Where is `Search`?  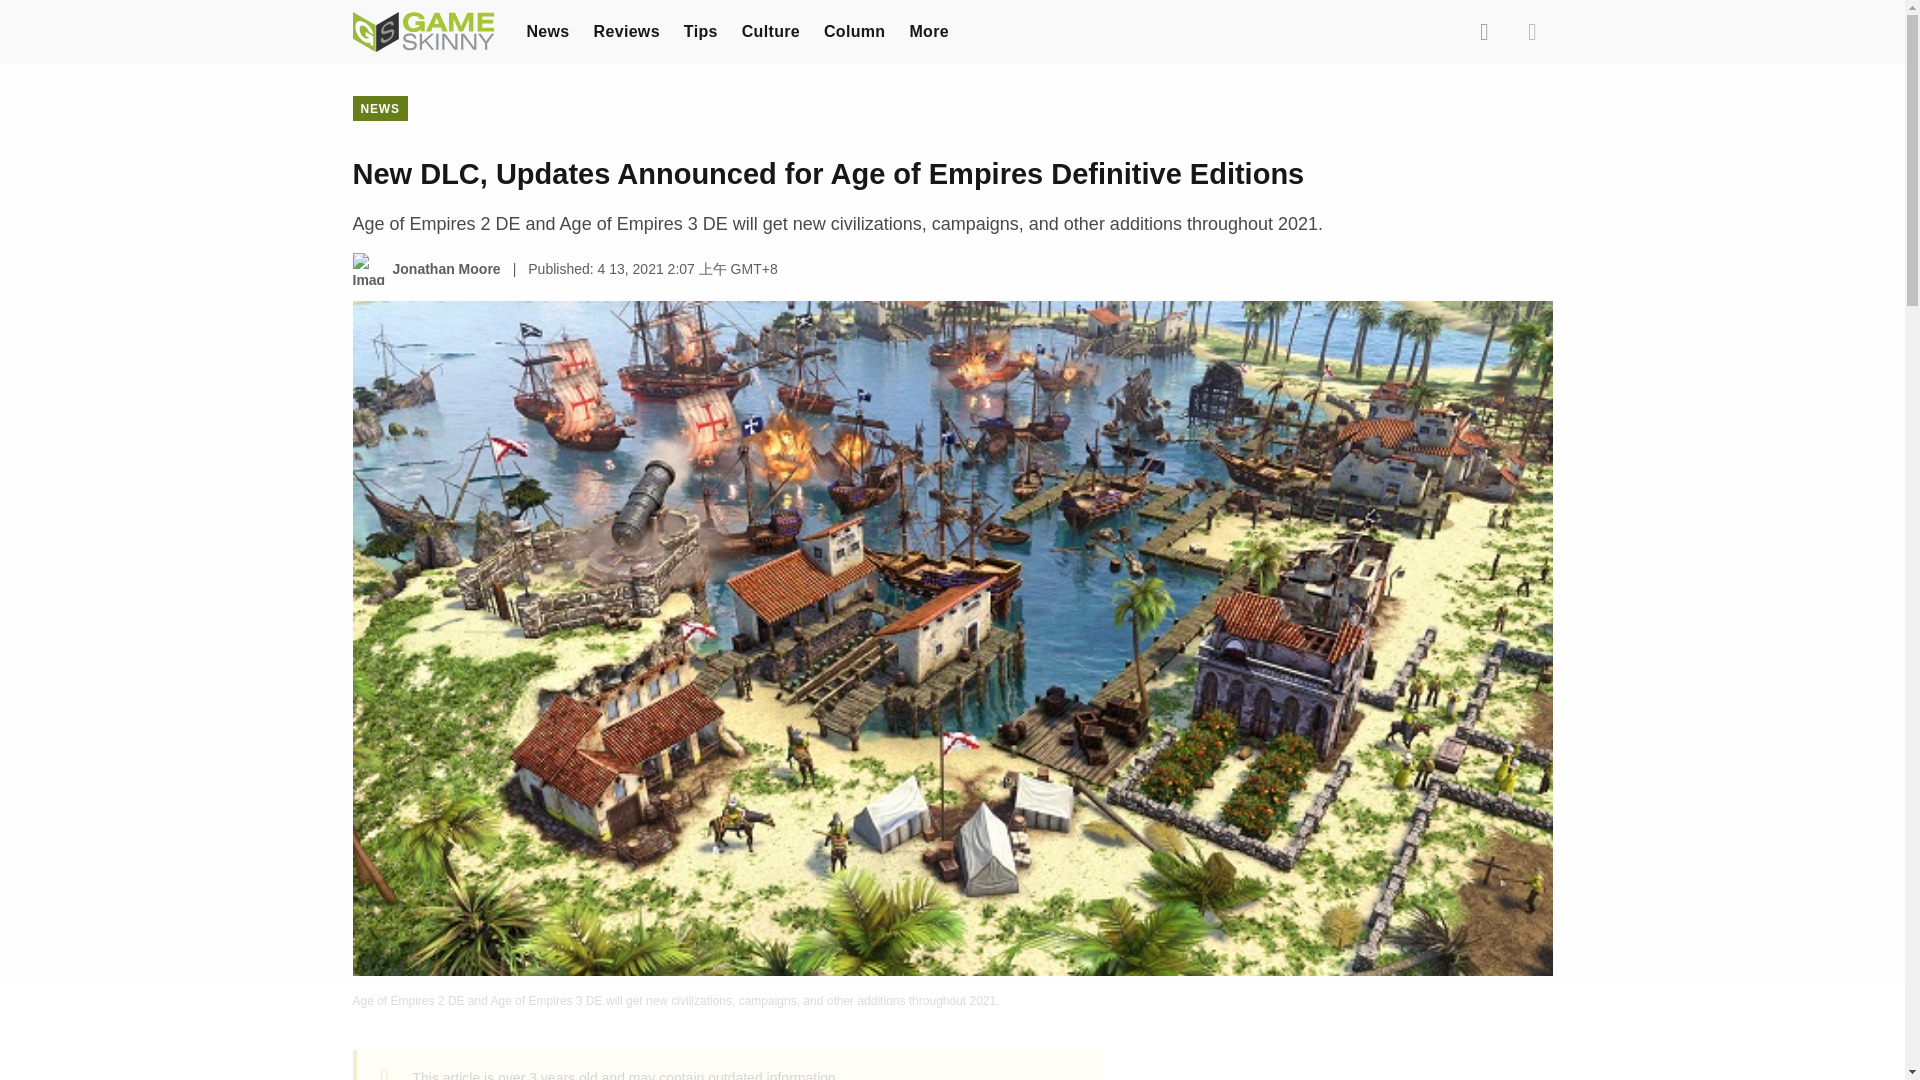
Search is located at coordinates (1483, 31).